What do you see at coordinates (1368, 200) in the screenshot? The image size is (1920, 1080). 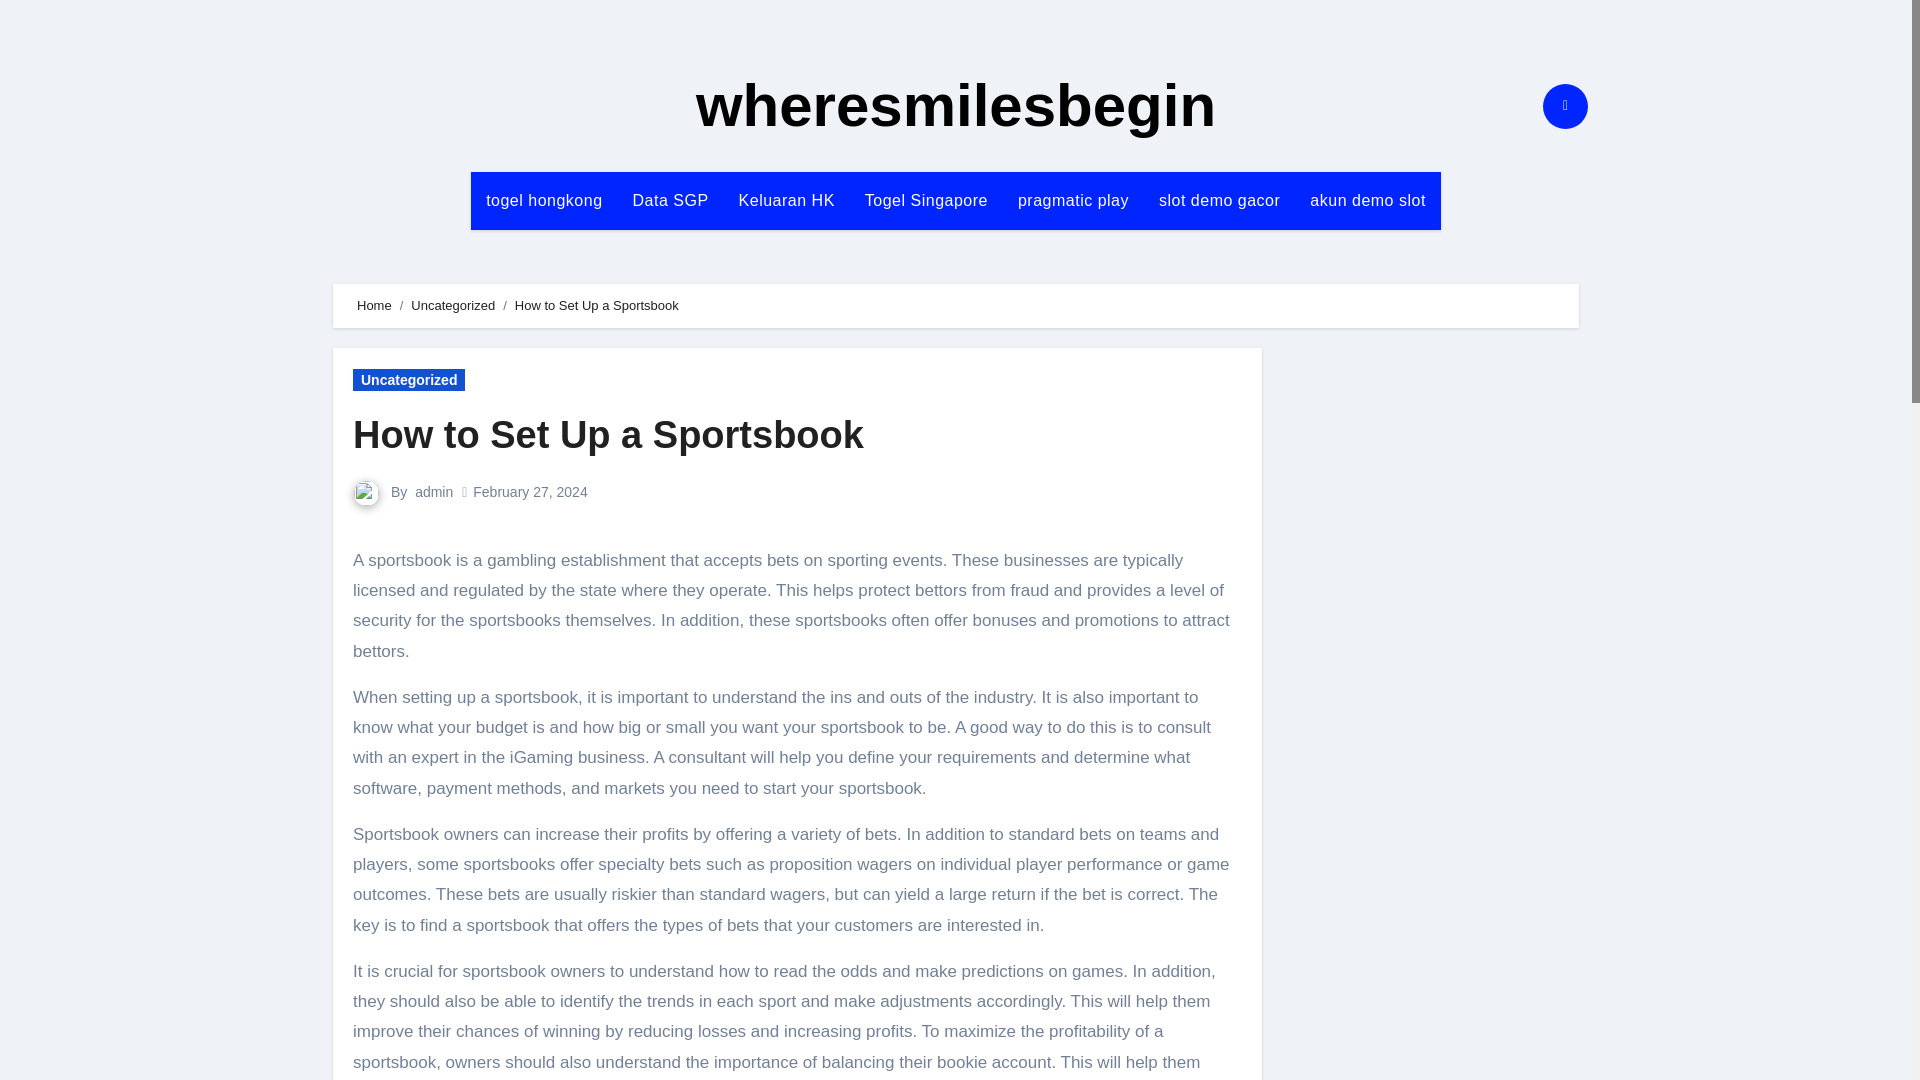 I see `akun demo slot` at bounding box center [1368, 200].